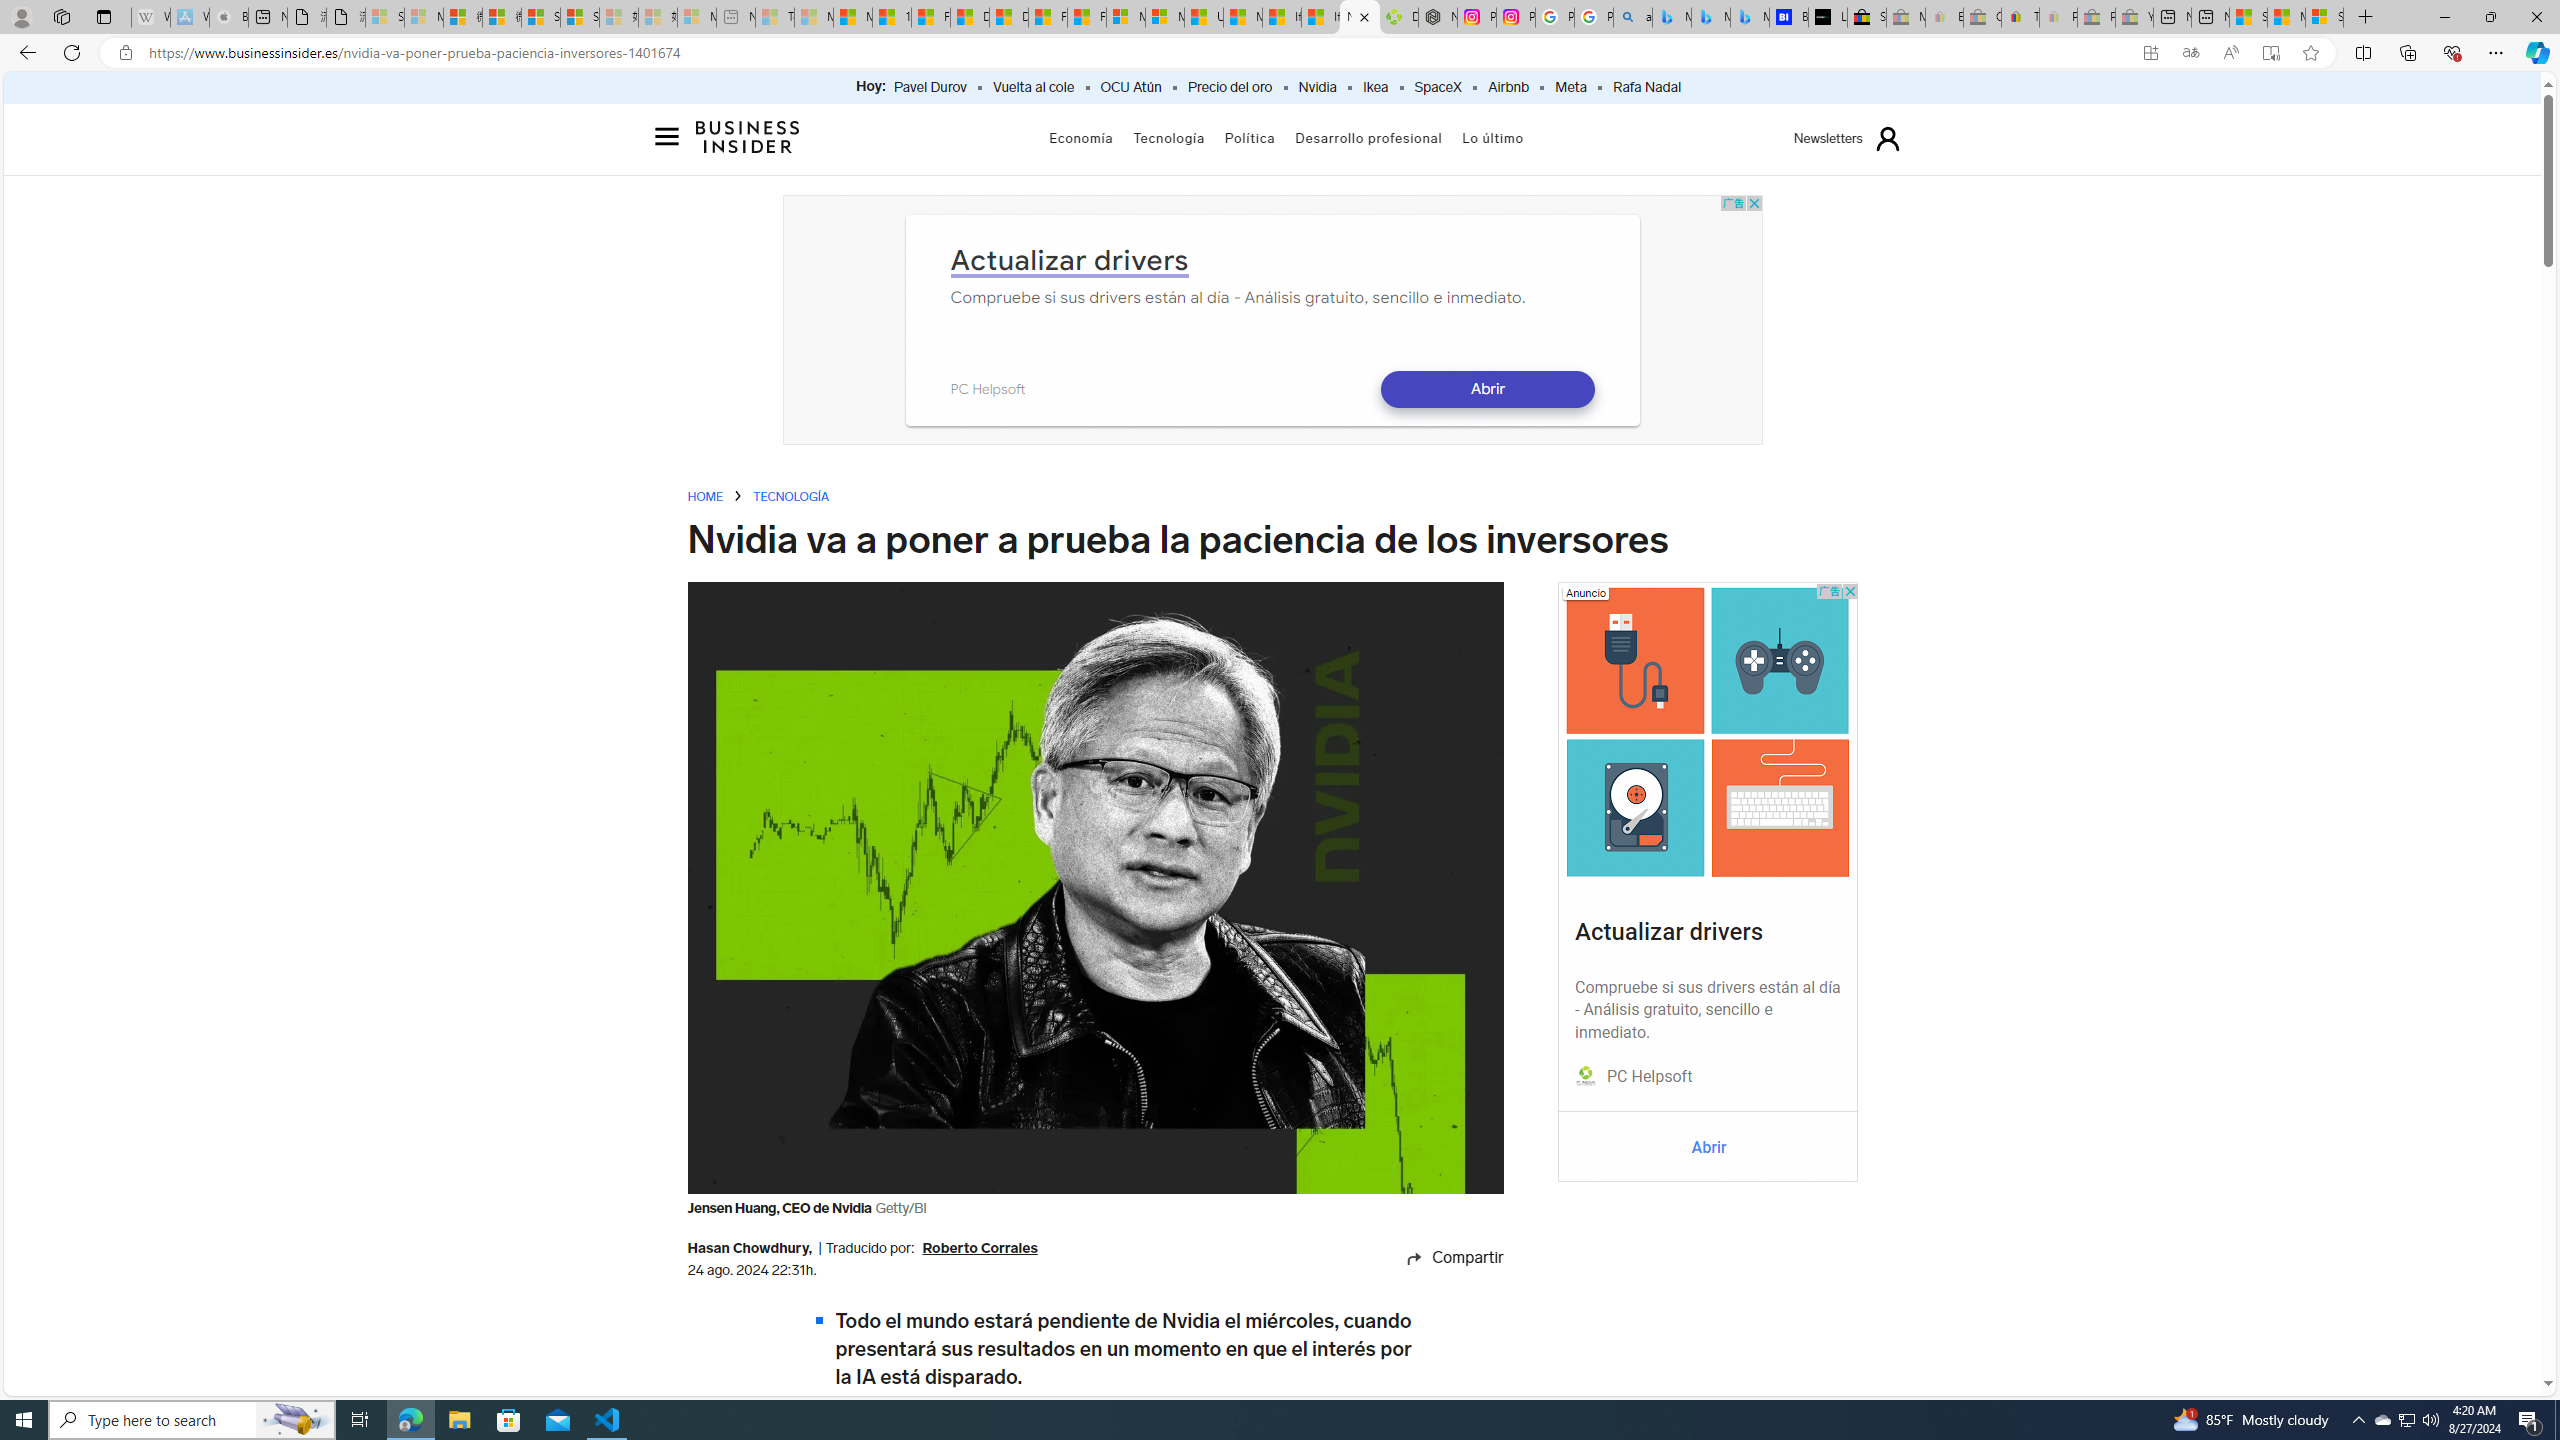 This screenshot has width=2560, height=1440. Describe the element at coordinates (1008, 17) in the screenshot. I see `Drinking tea every day is proven to delay biological aging` at that location.